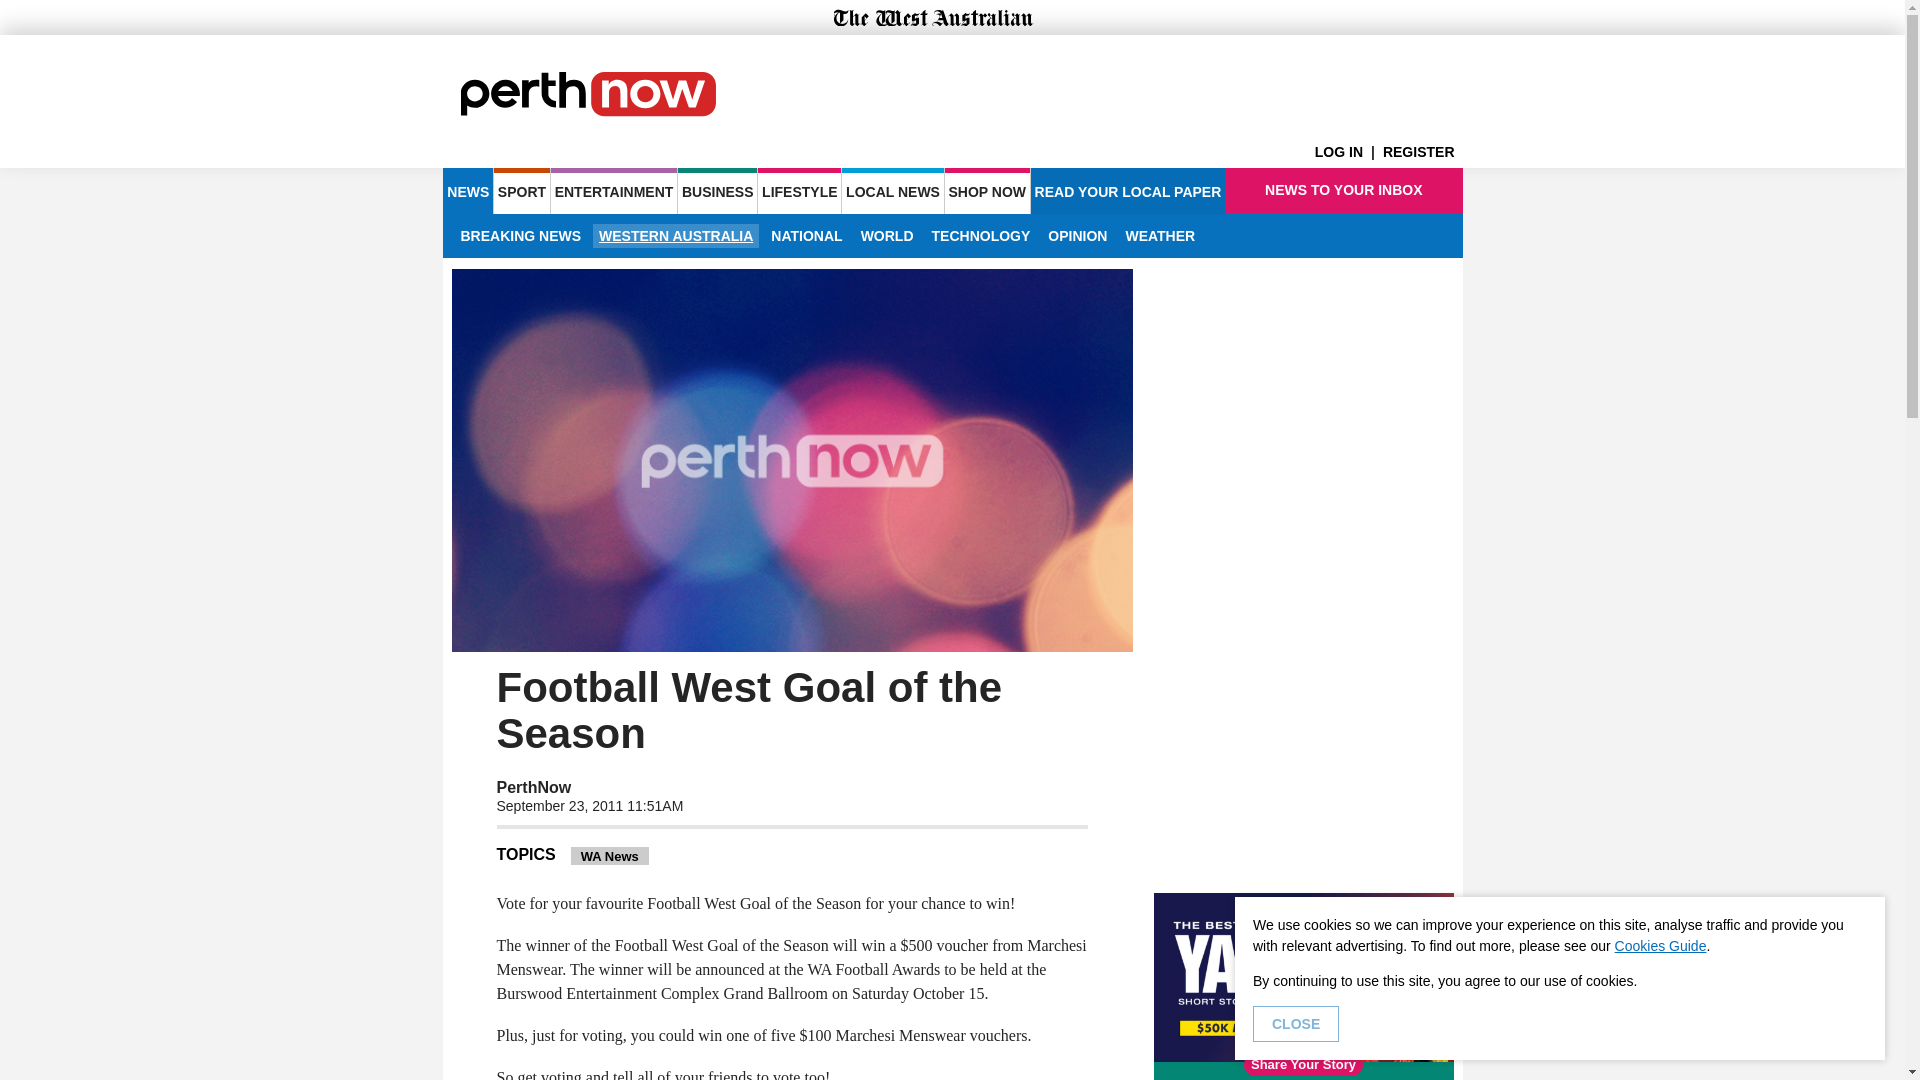 This screenshot has height=1080, width=1920. Describe the element at coordinates (1348, 152) in the screenshot. I see `LOG IN` at that location.